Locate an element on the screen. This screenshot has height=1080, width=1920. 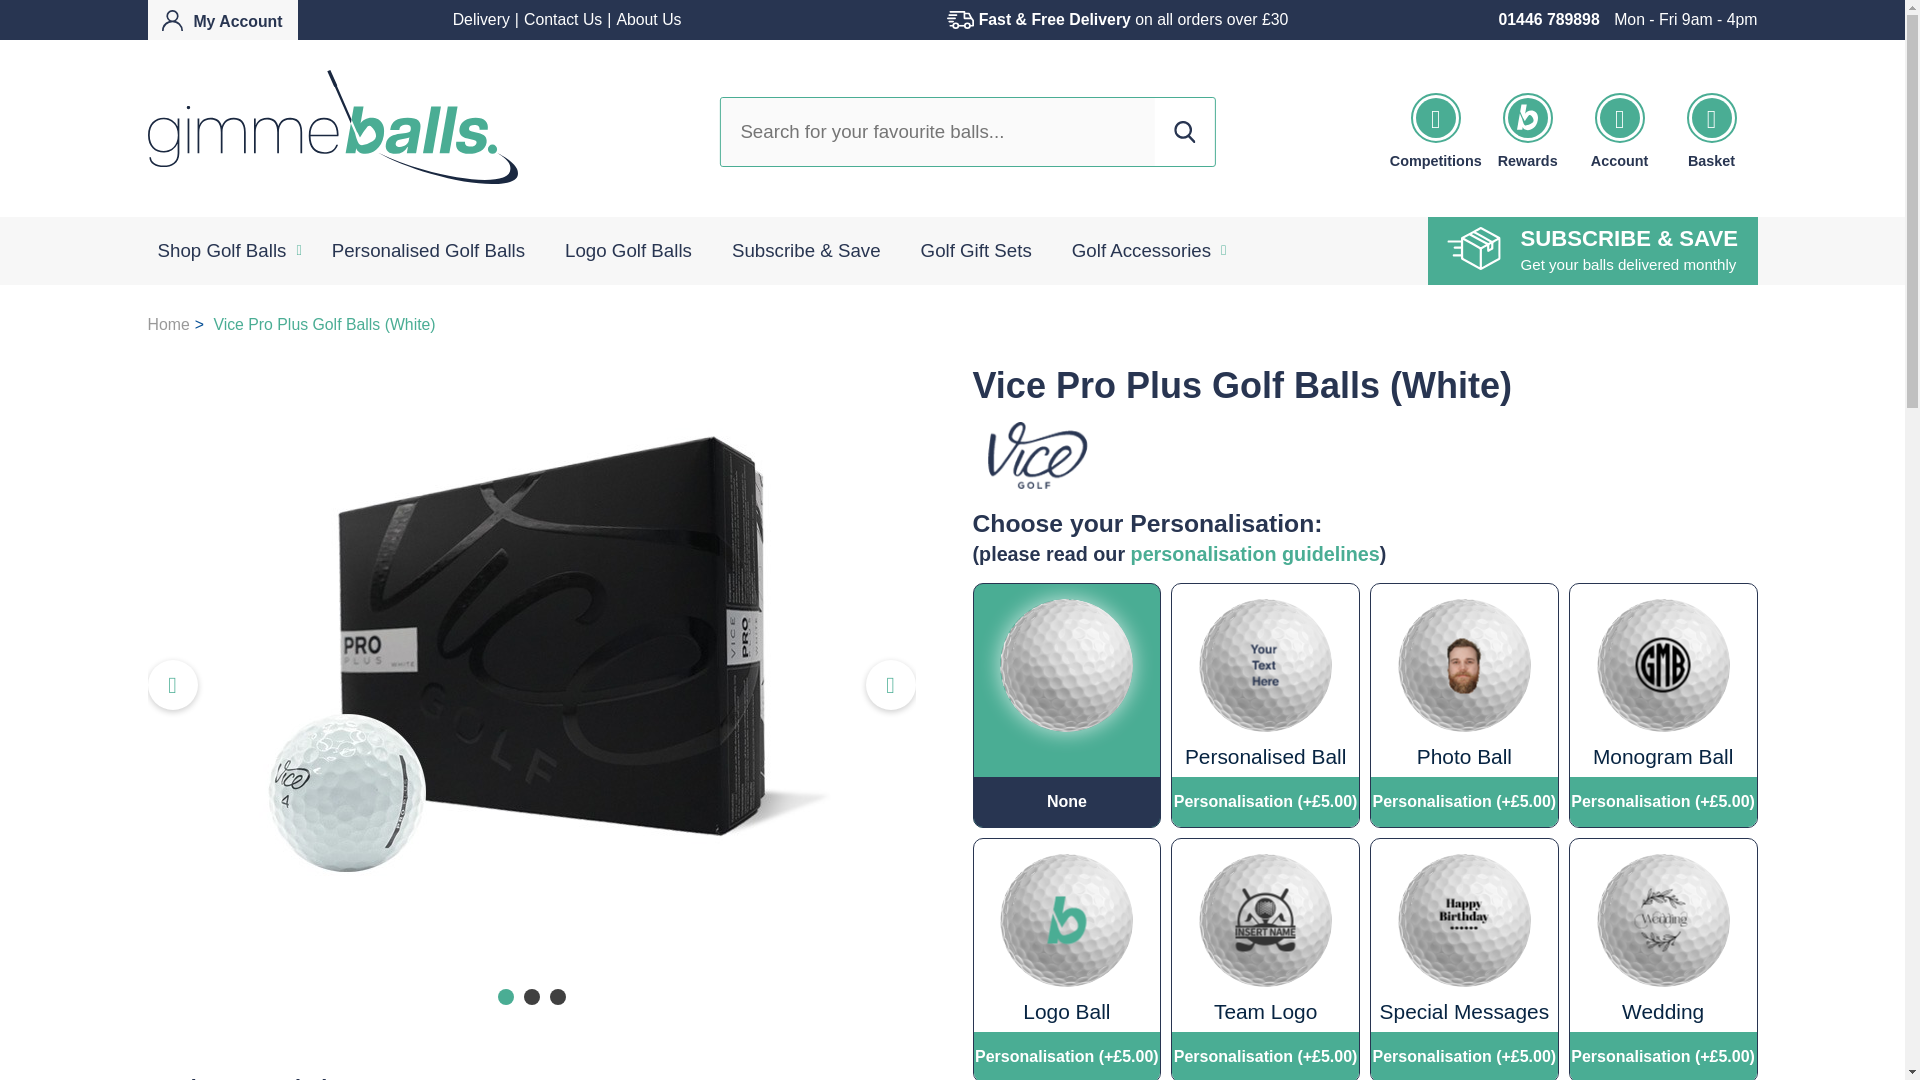
Shop Golf Balls is located at coordinates (222, 251).